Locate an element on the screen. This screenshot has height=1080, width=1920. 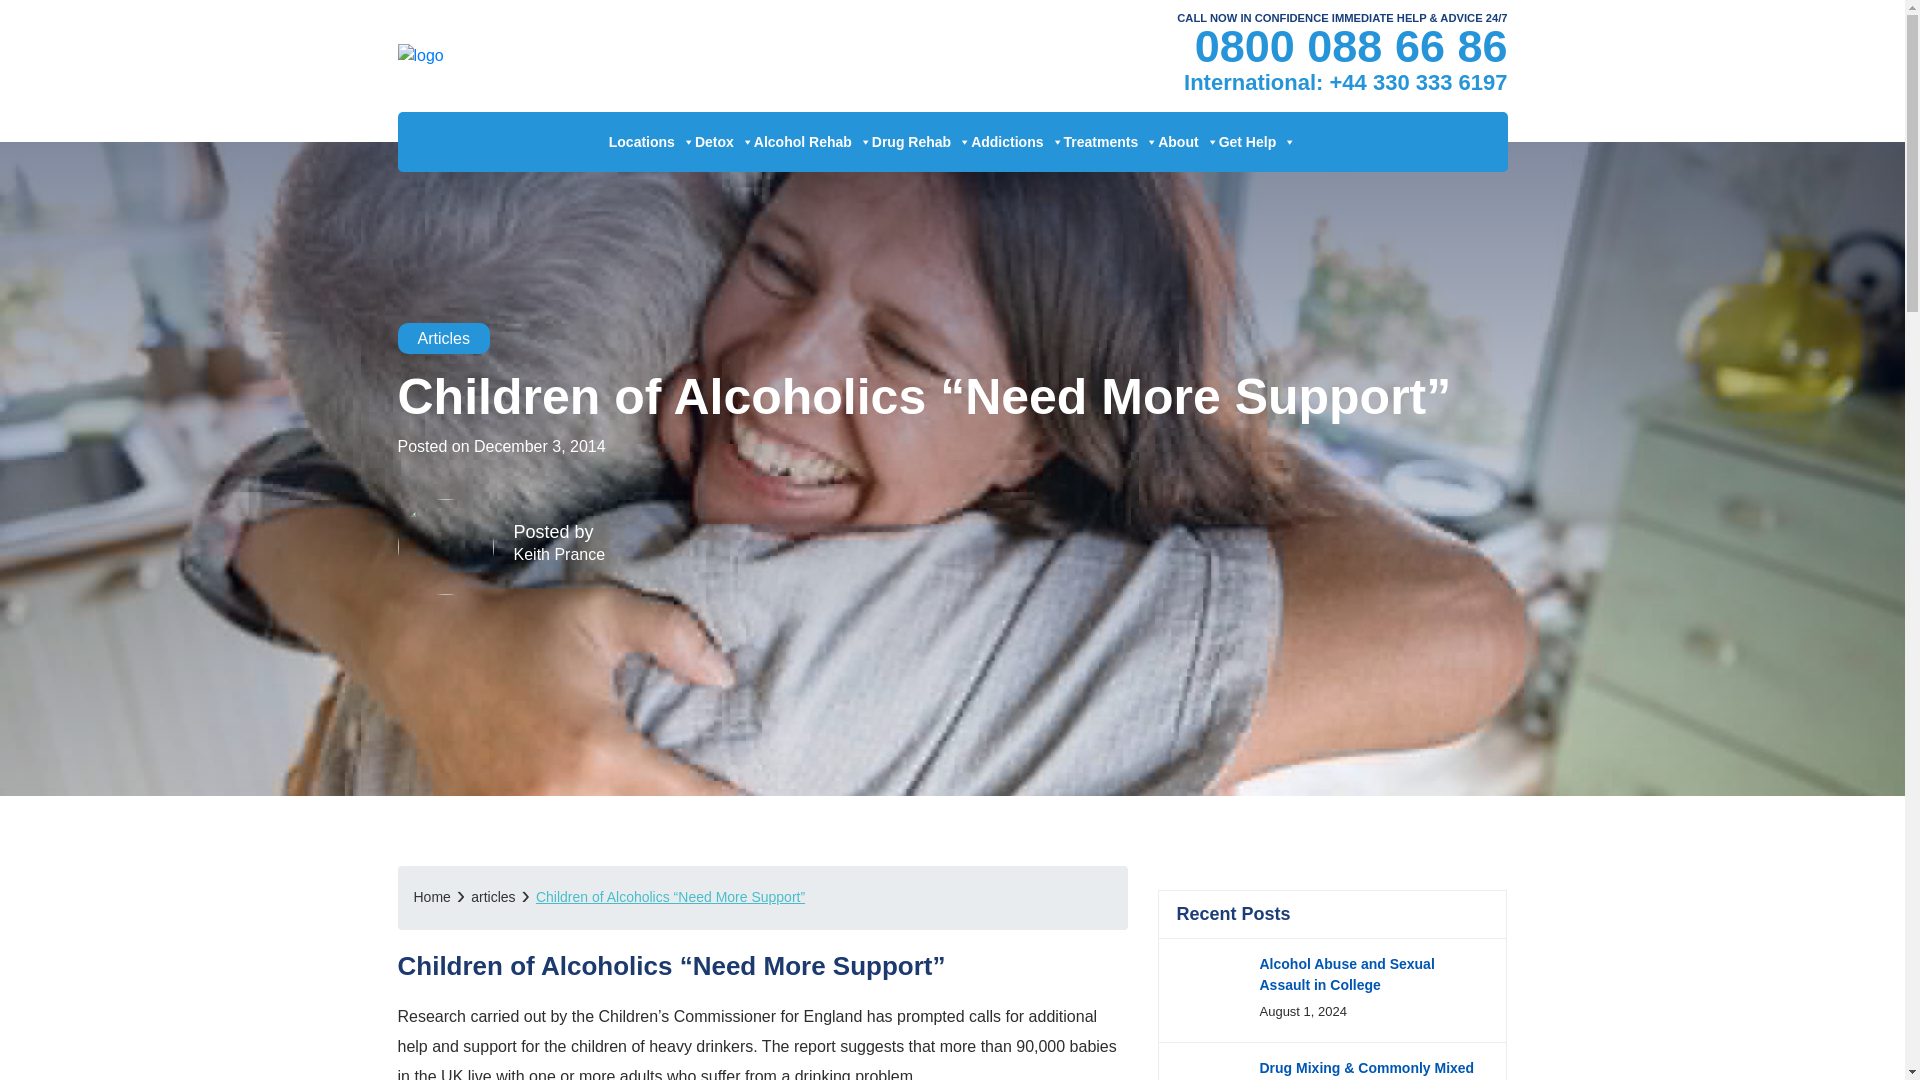
Locations is located at coordinates (652, 142).